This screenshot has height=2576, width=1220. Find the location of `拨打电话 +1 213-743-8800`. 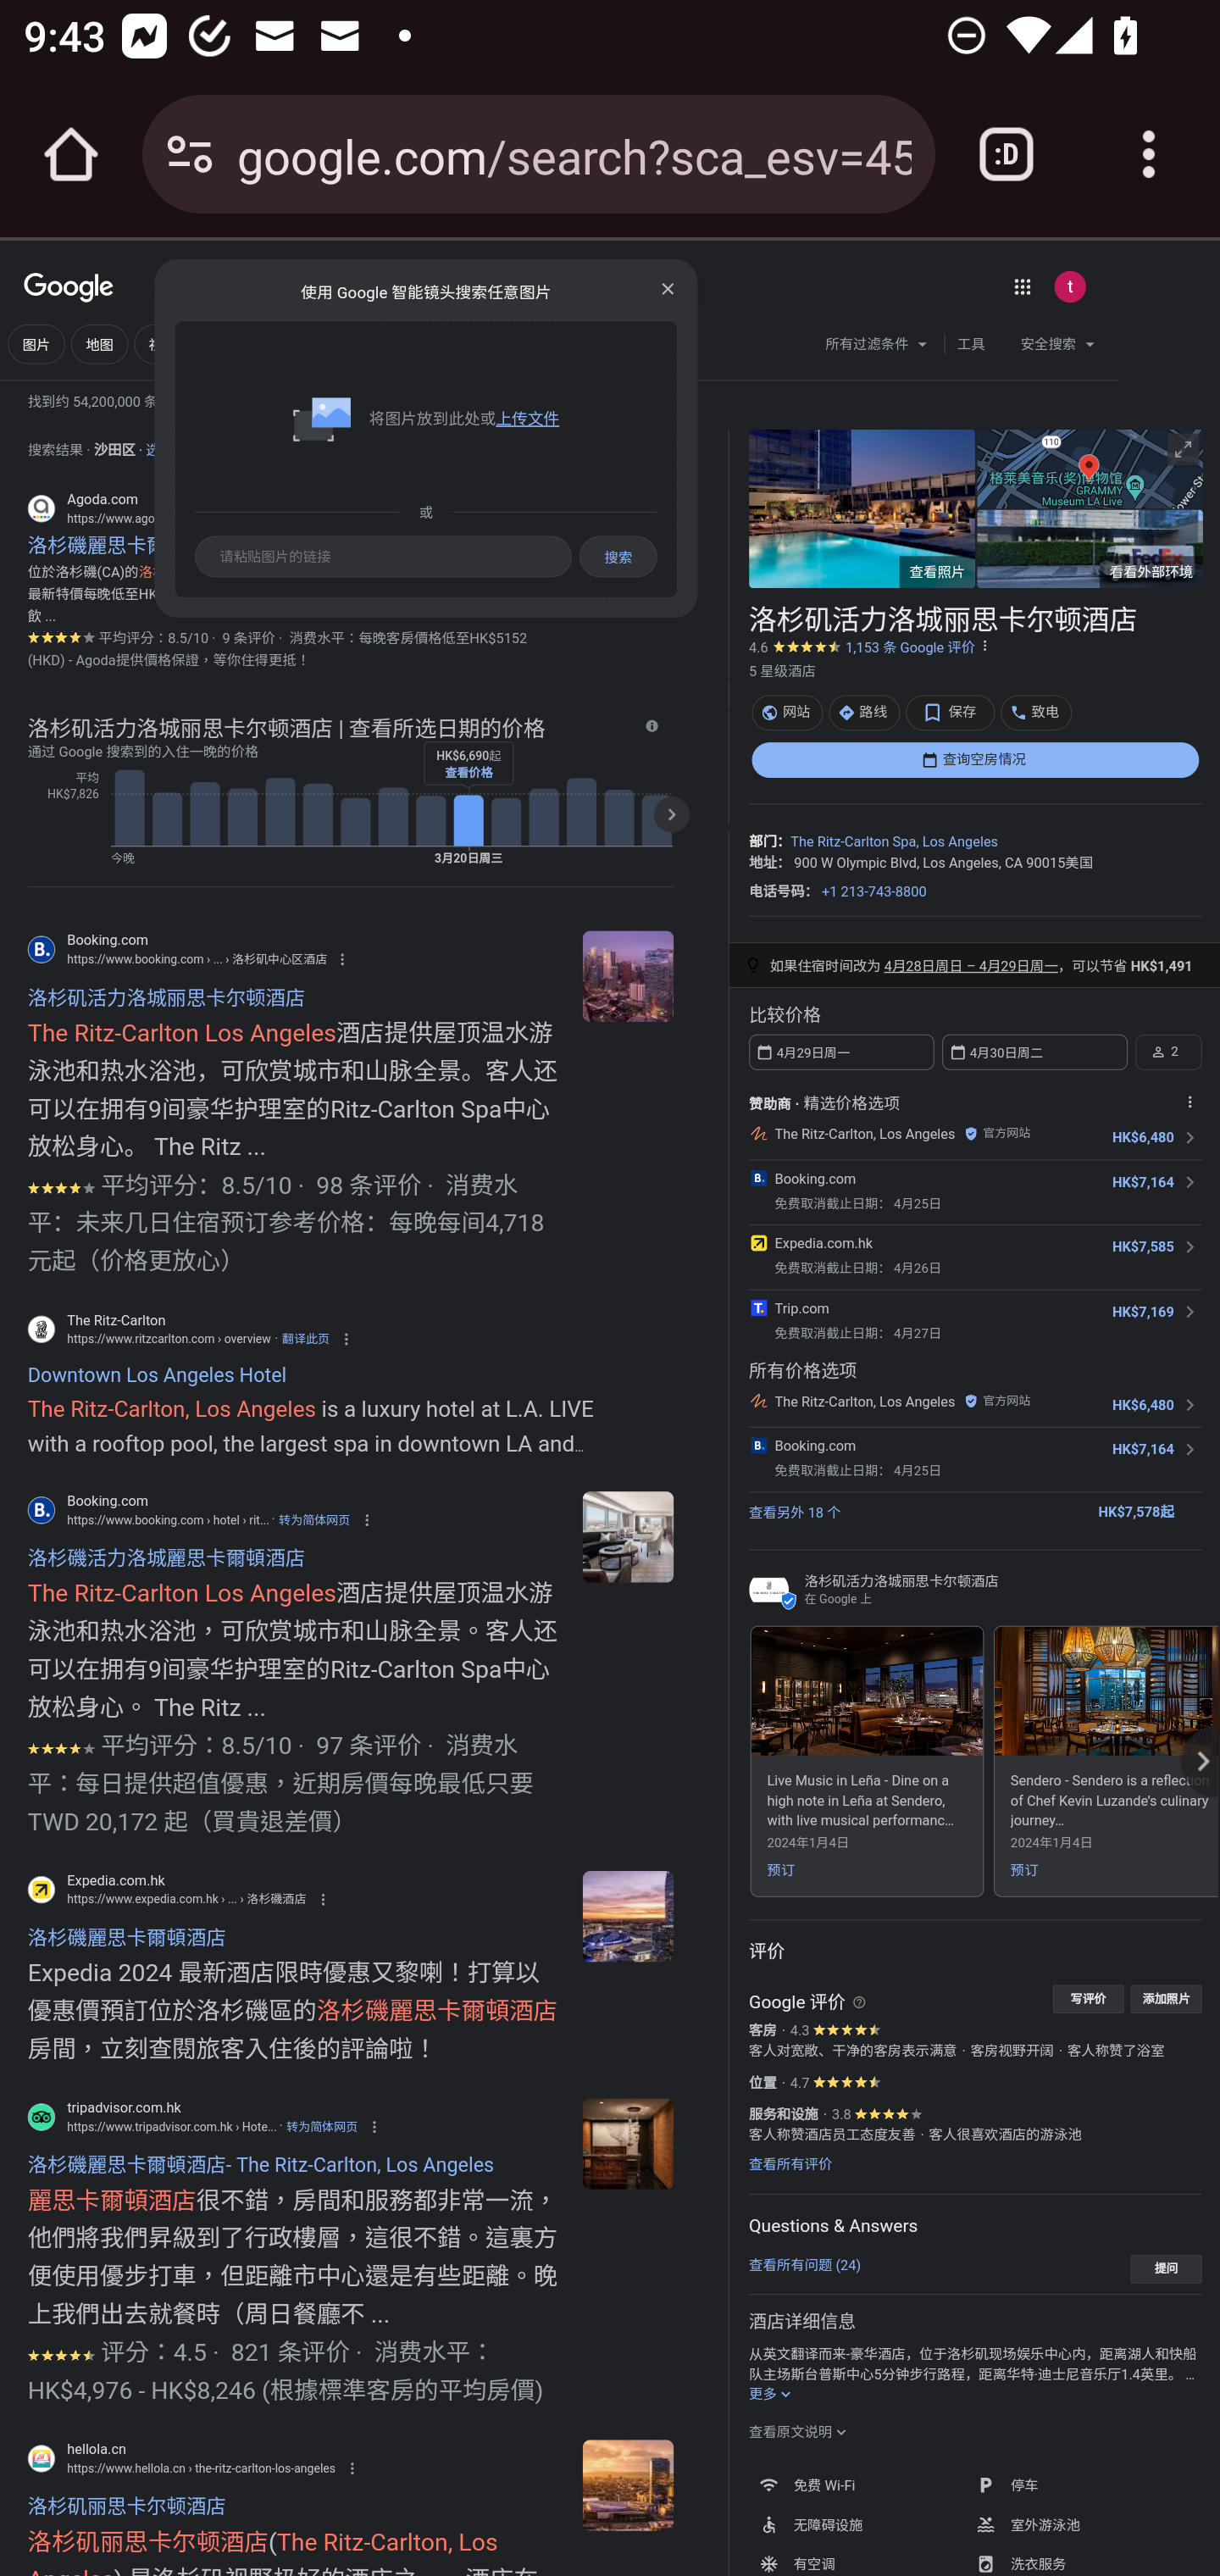

拨打电话 +1 213-743-8800 is located at coordinates (874, 891).